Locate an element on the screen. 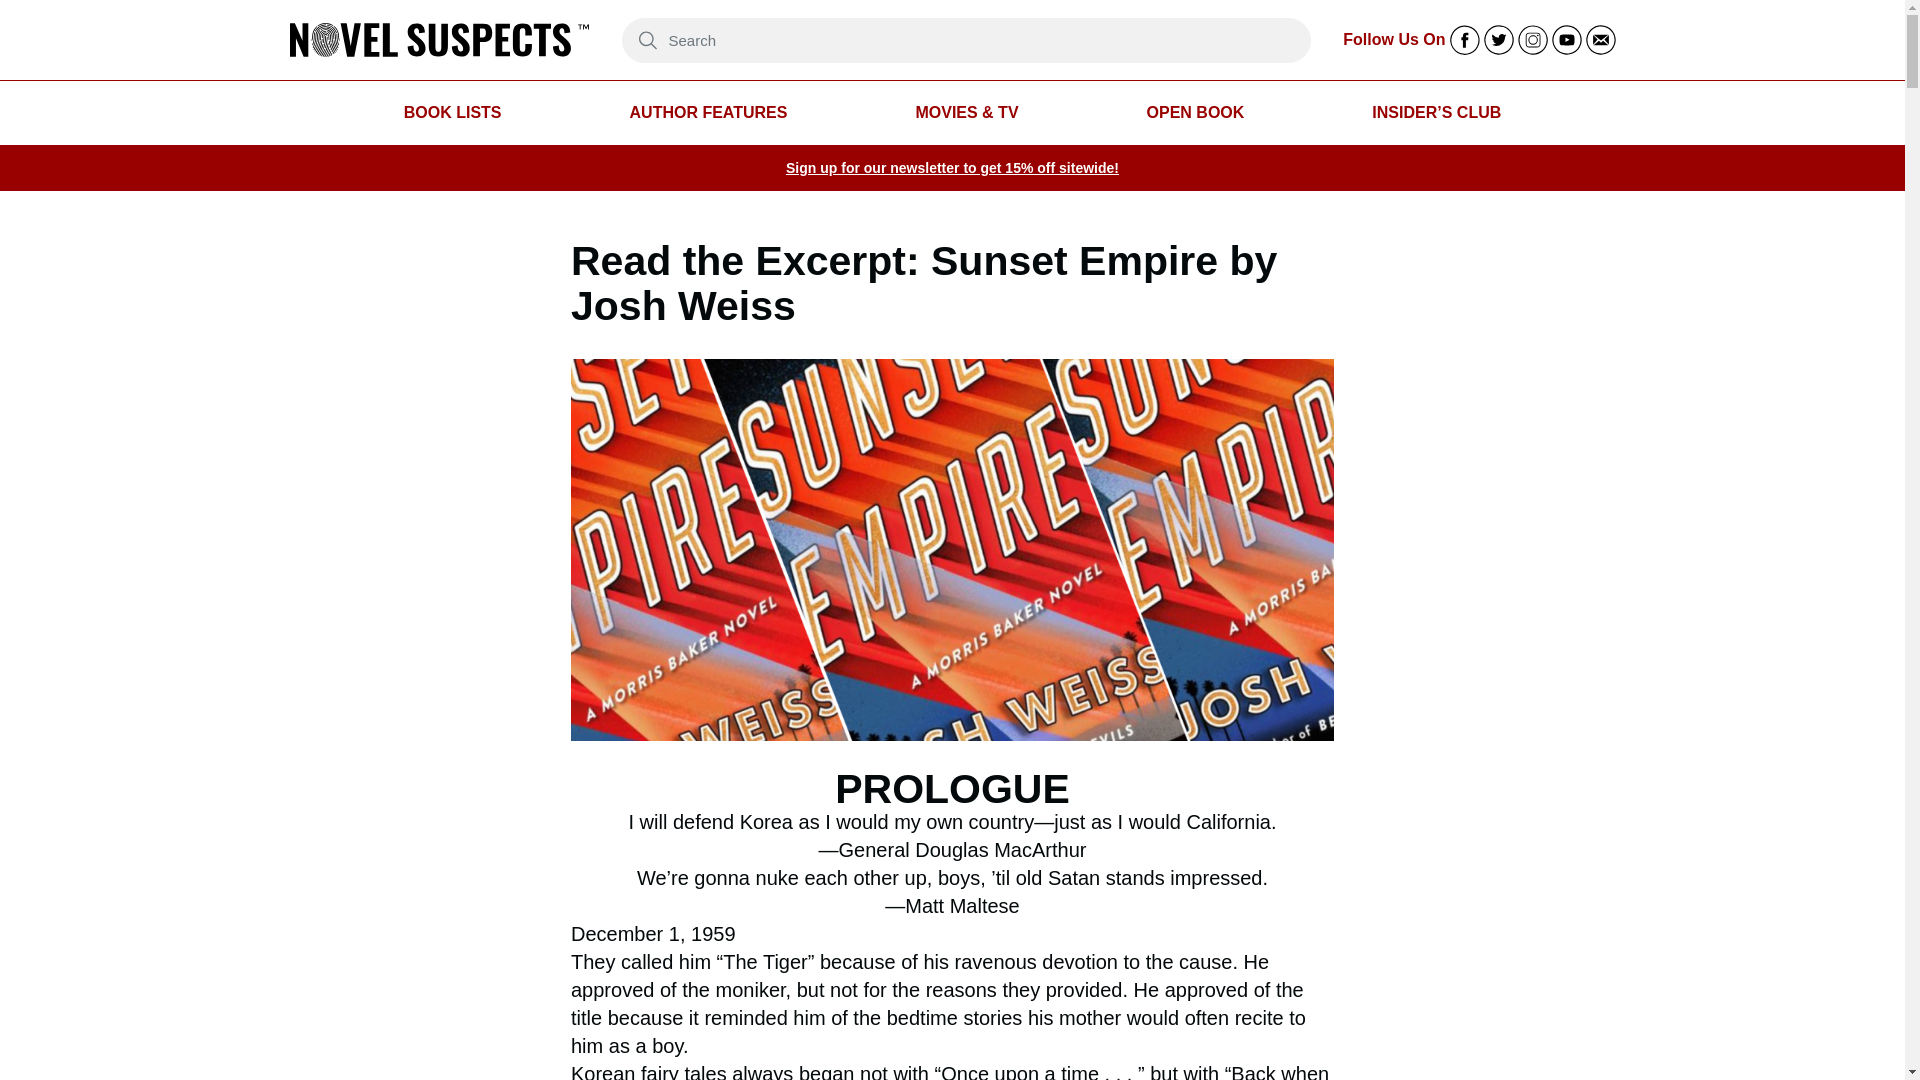 This screenshot has height=1080, width=1920. Go to Hachette Book Group home is located at coordinates (439, 40).